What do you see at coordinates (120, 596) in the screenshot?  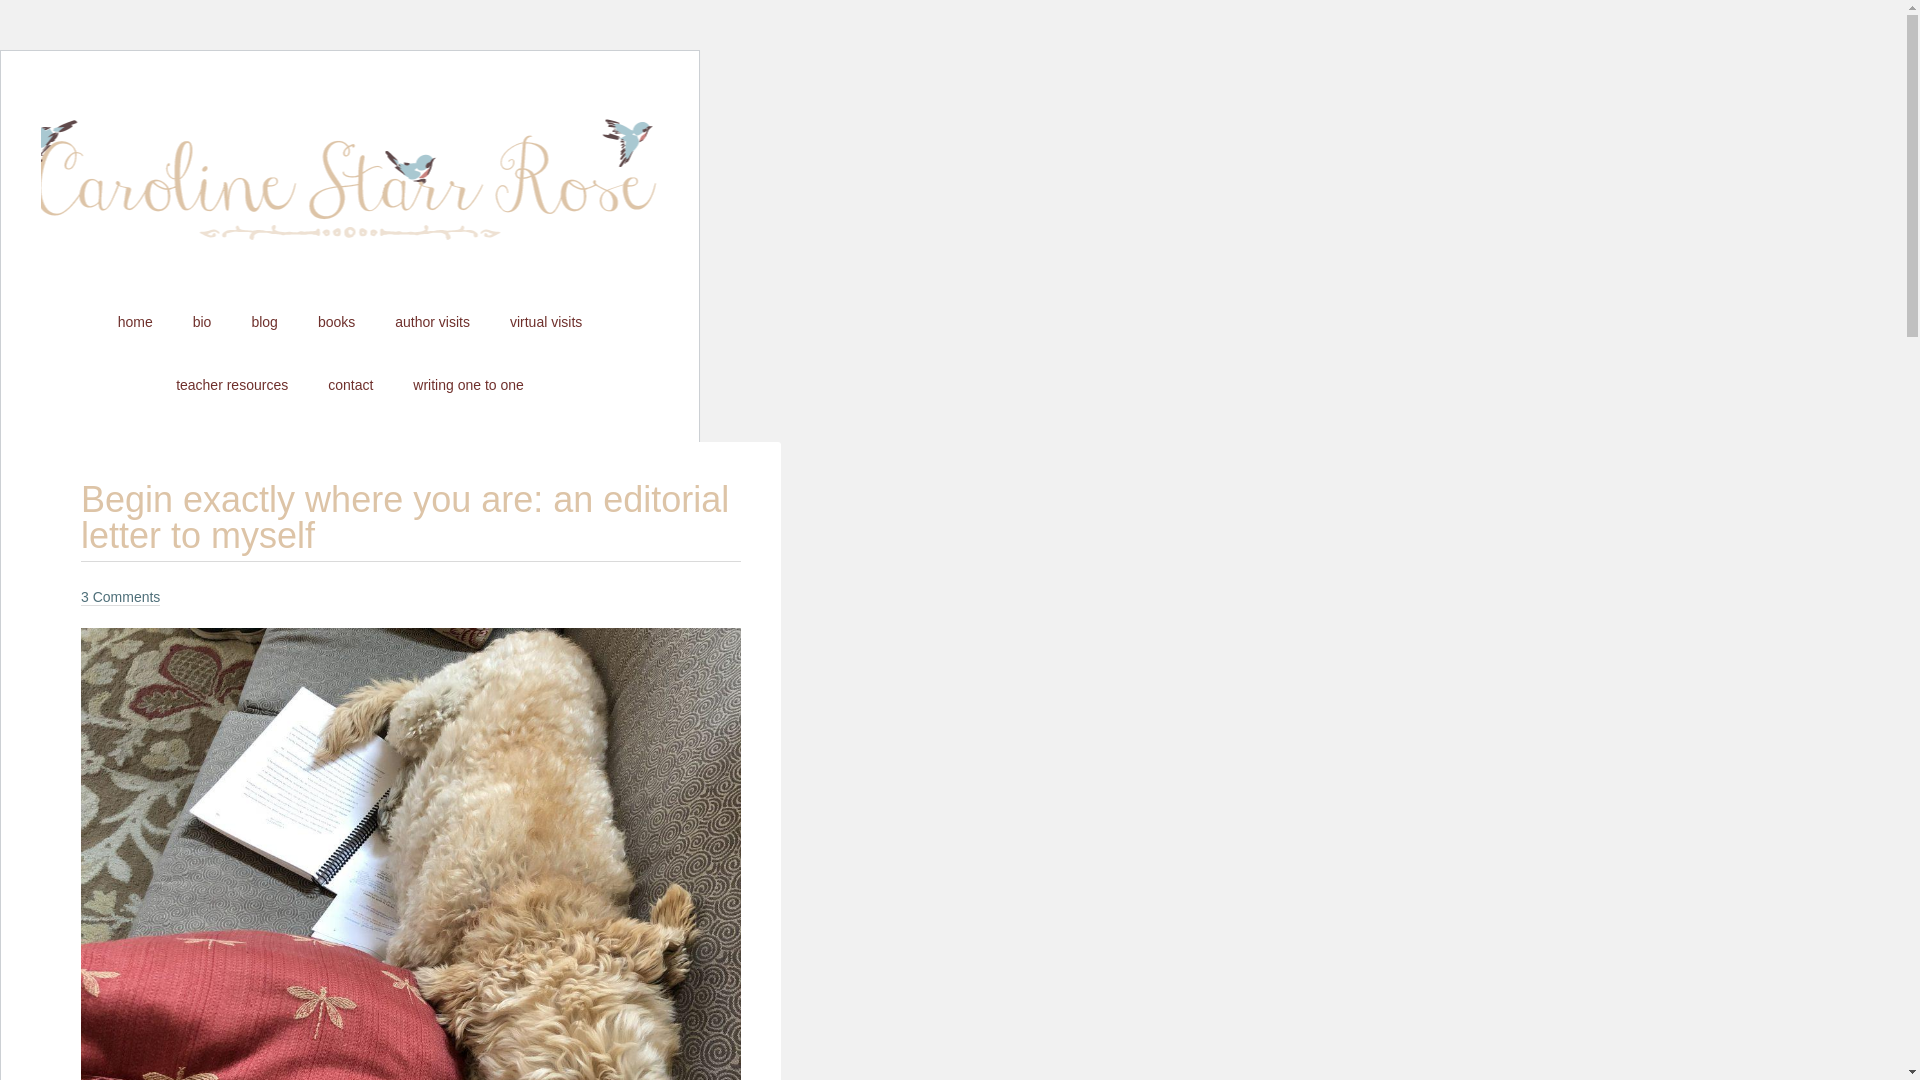 I see `3 Comments` at bounding box center [120, 596].